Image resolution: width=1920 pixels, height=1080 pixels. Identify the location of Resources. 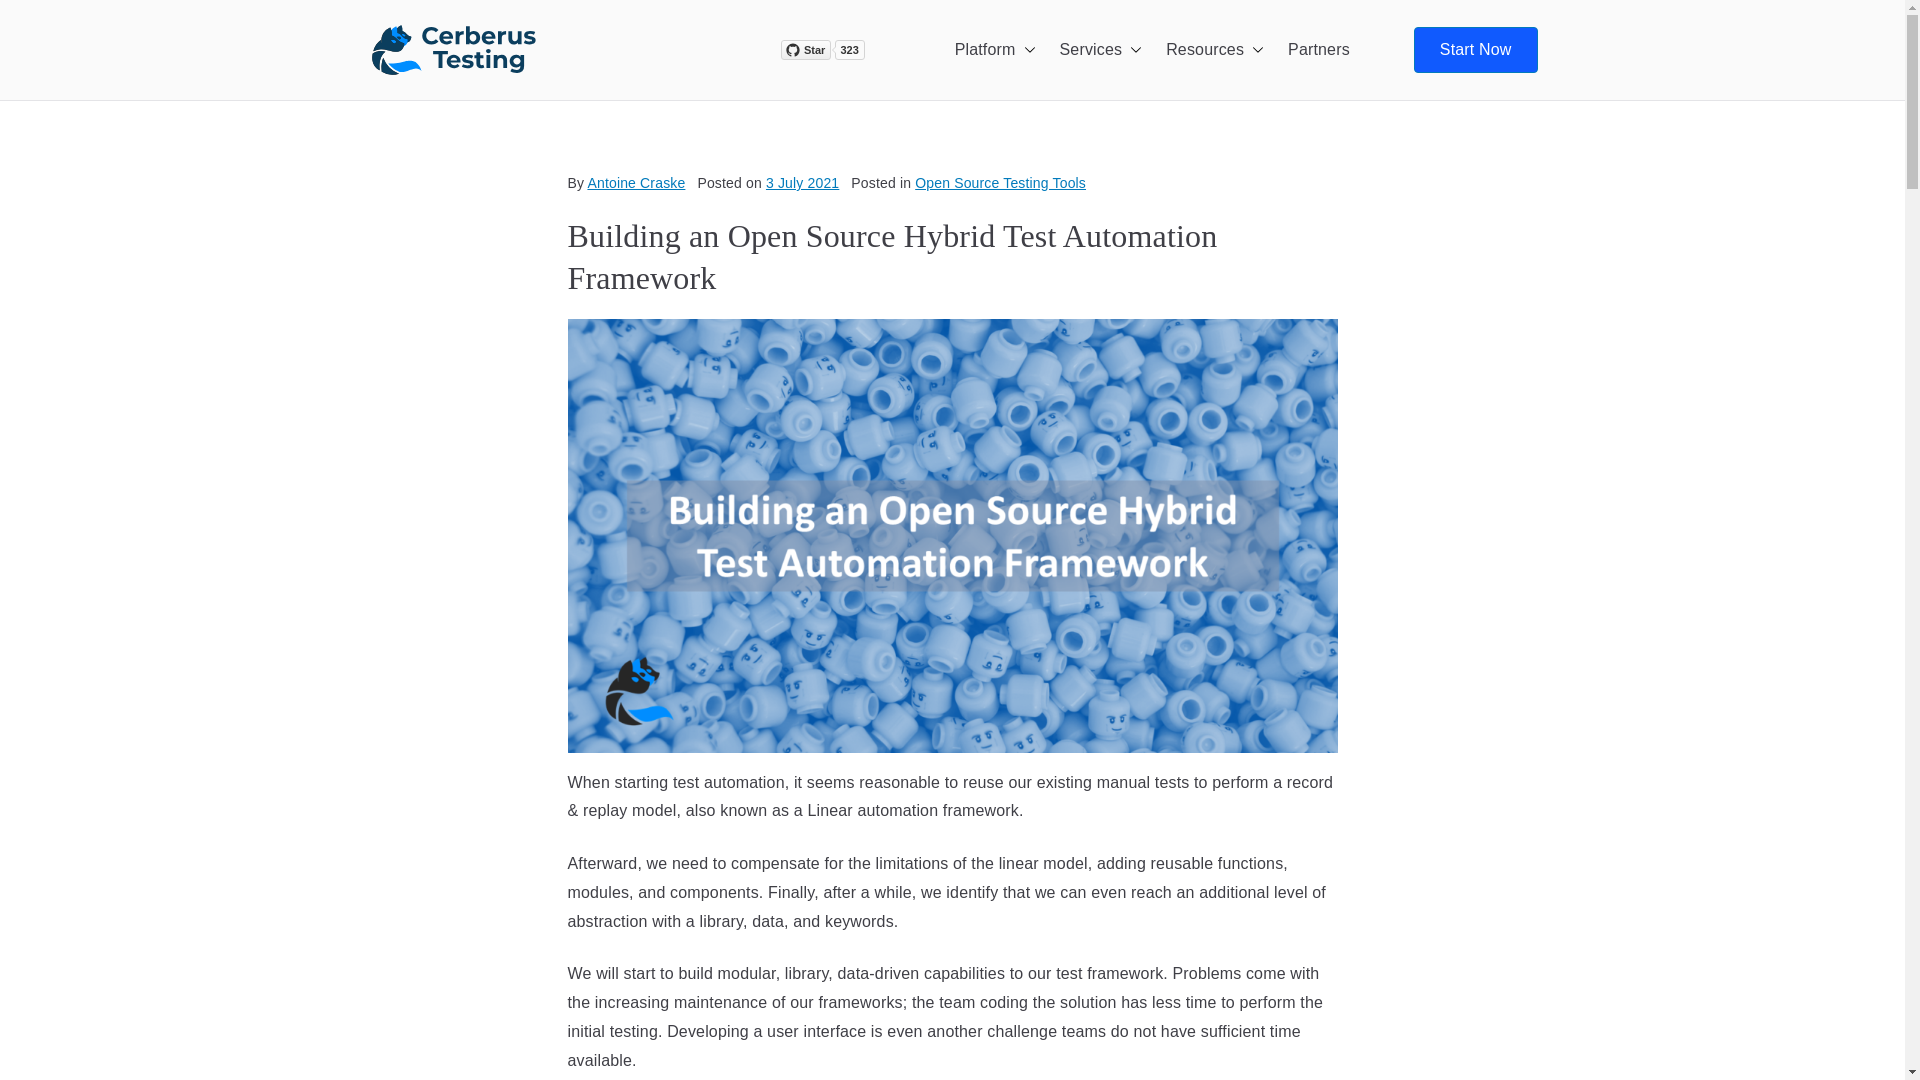
(1214, 50).